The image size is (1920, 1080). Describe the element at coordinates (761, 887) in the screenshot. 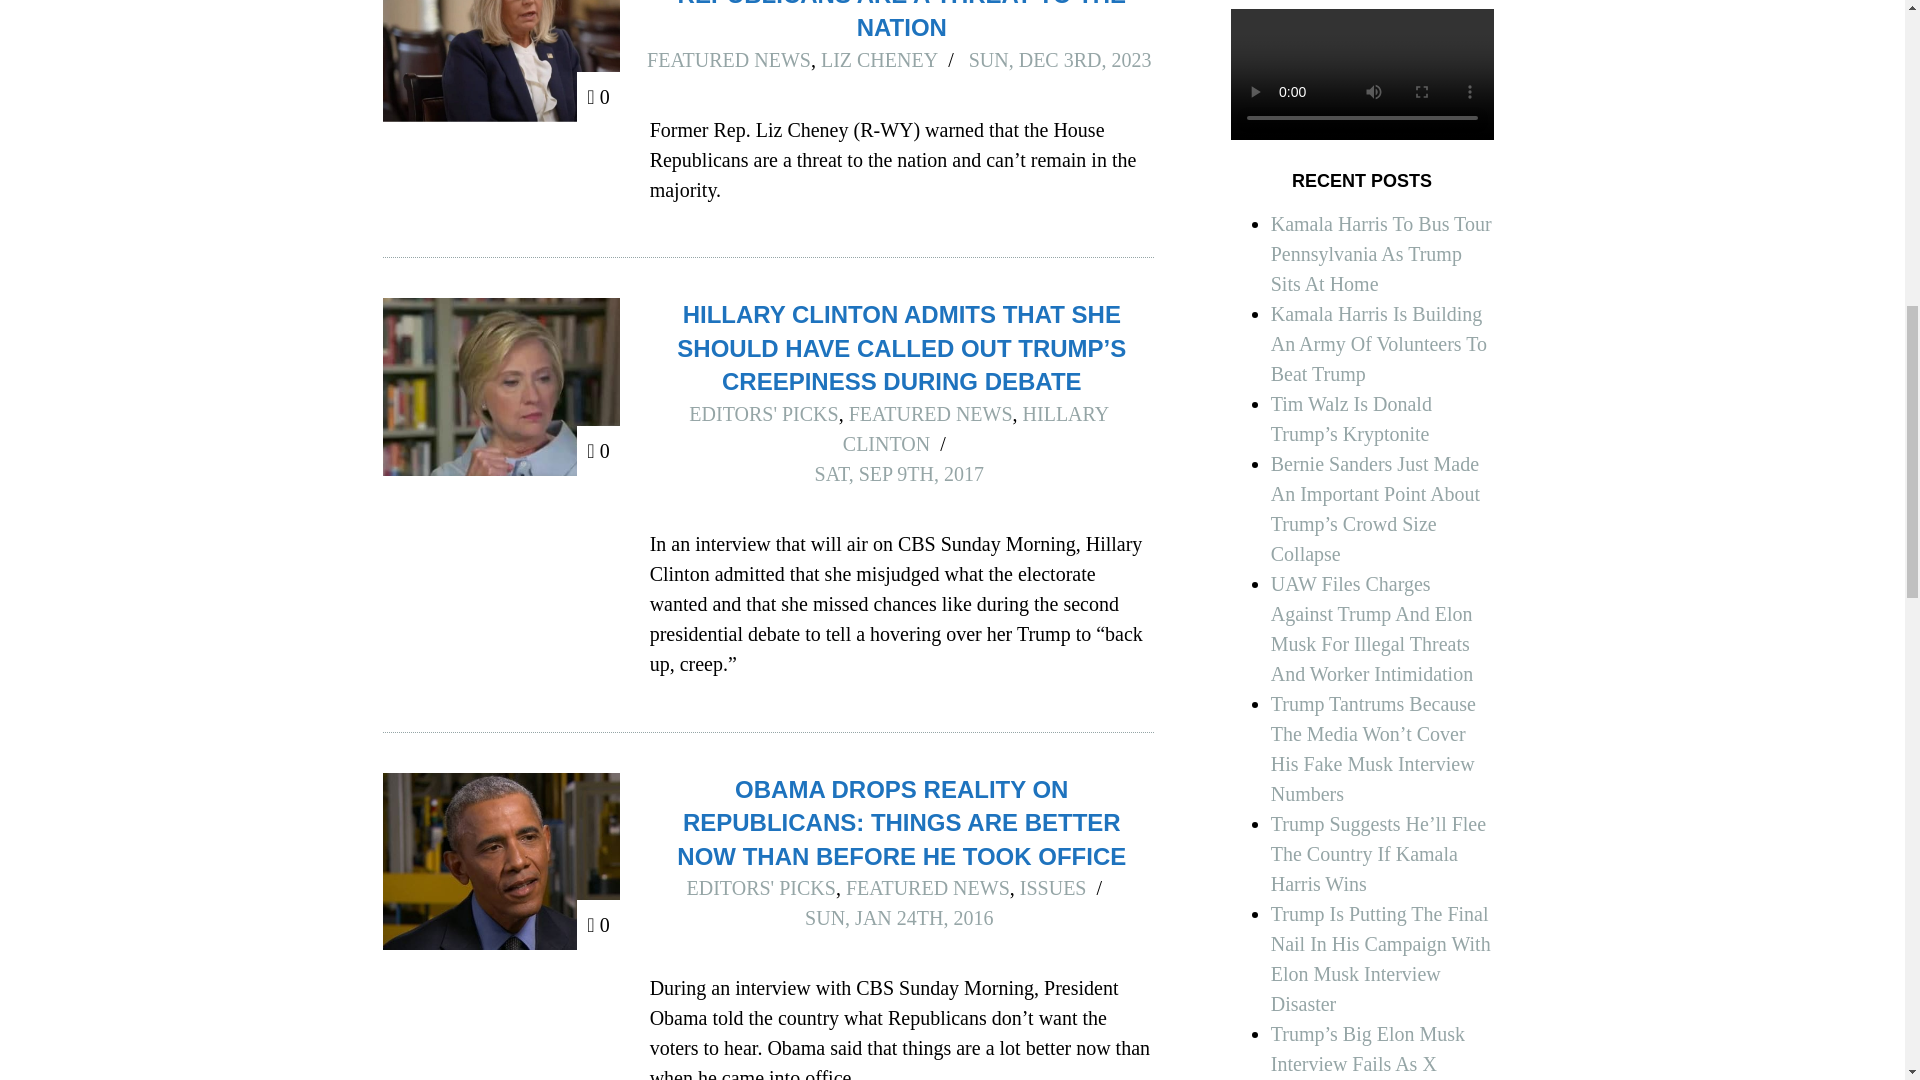

I see `EDITORS' PICKS` at that location.